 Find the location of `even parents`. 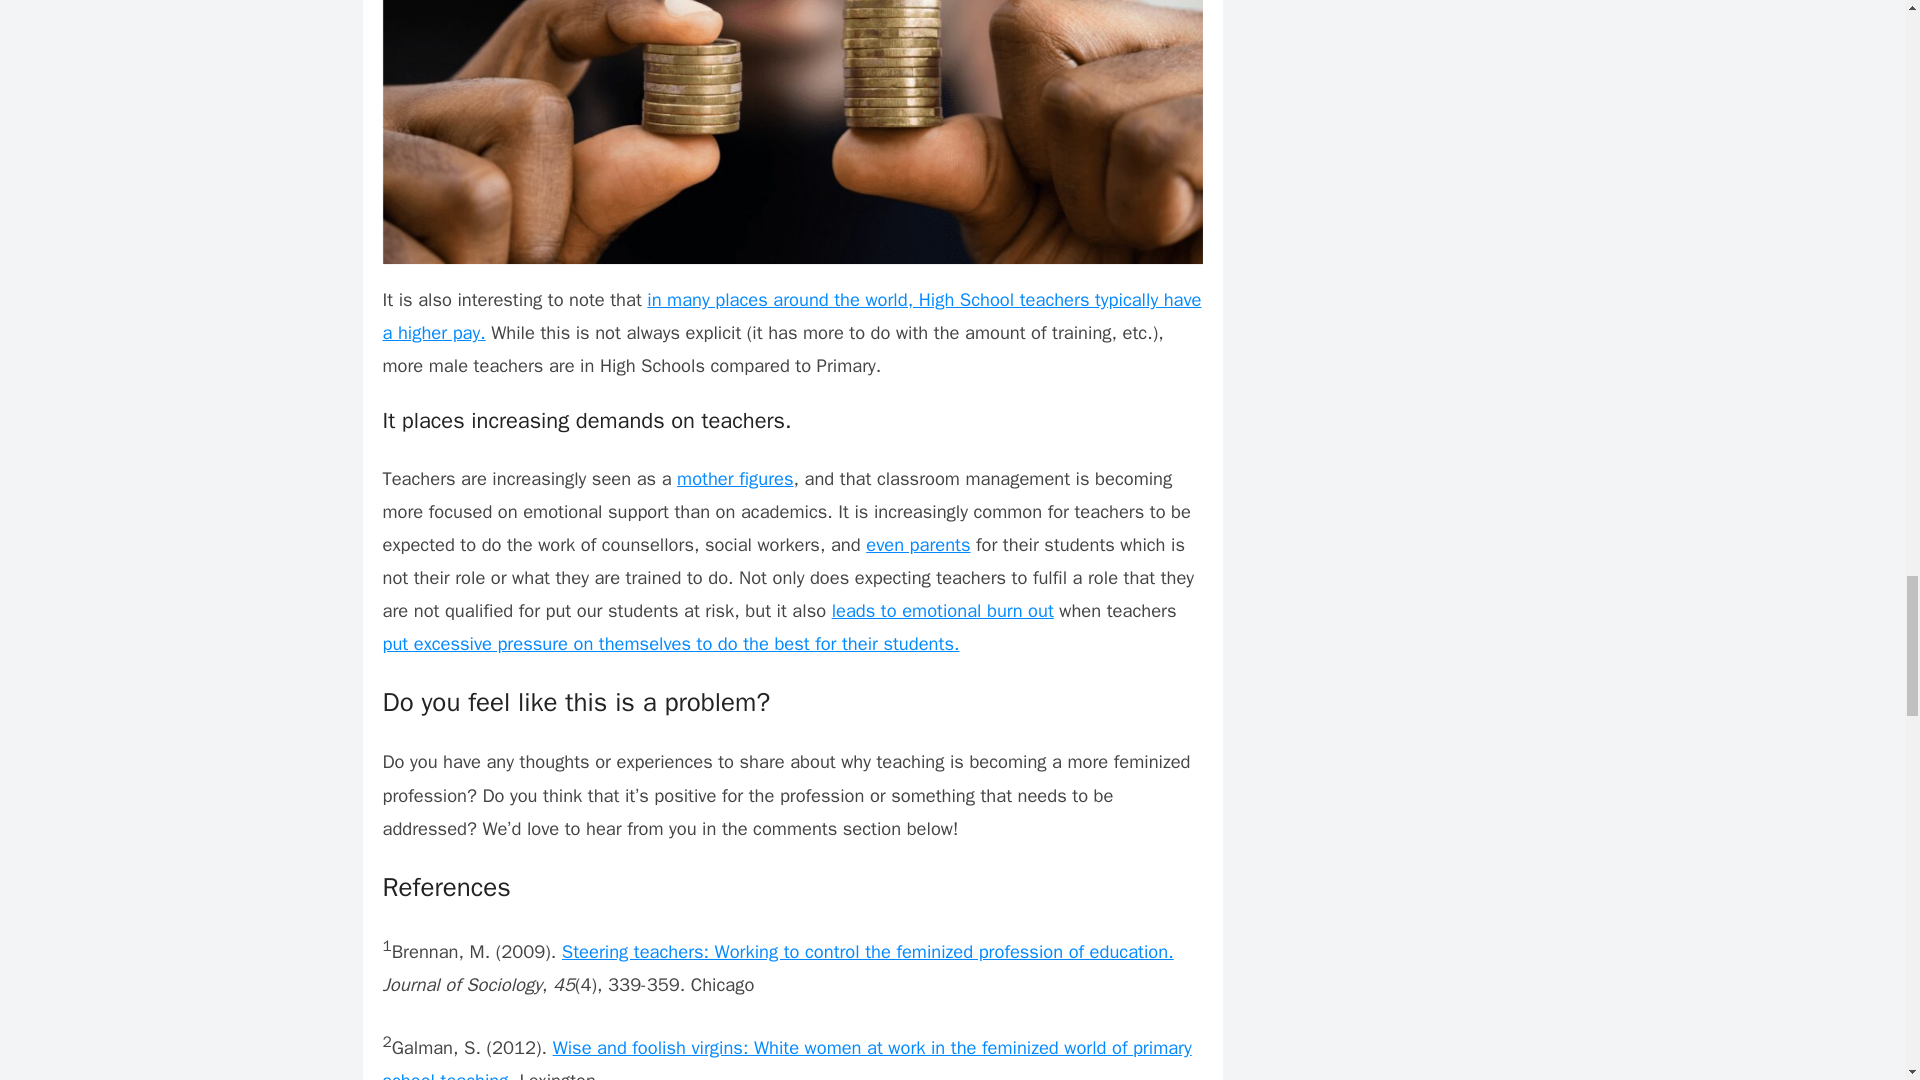

even parents is located at coordinates (917, 544).